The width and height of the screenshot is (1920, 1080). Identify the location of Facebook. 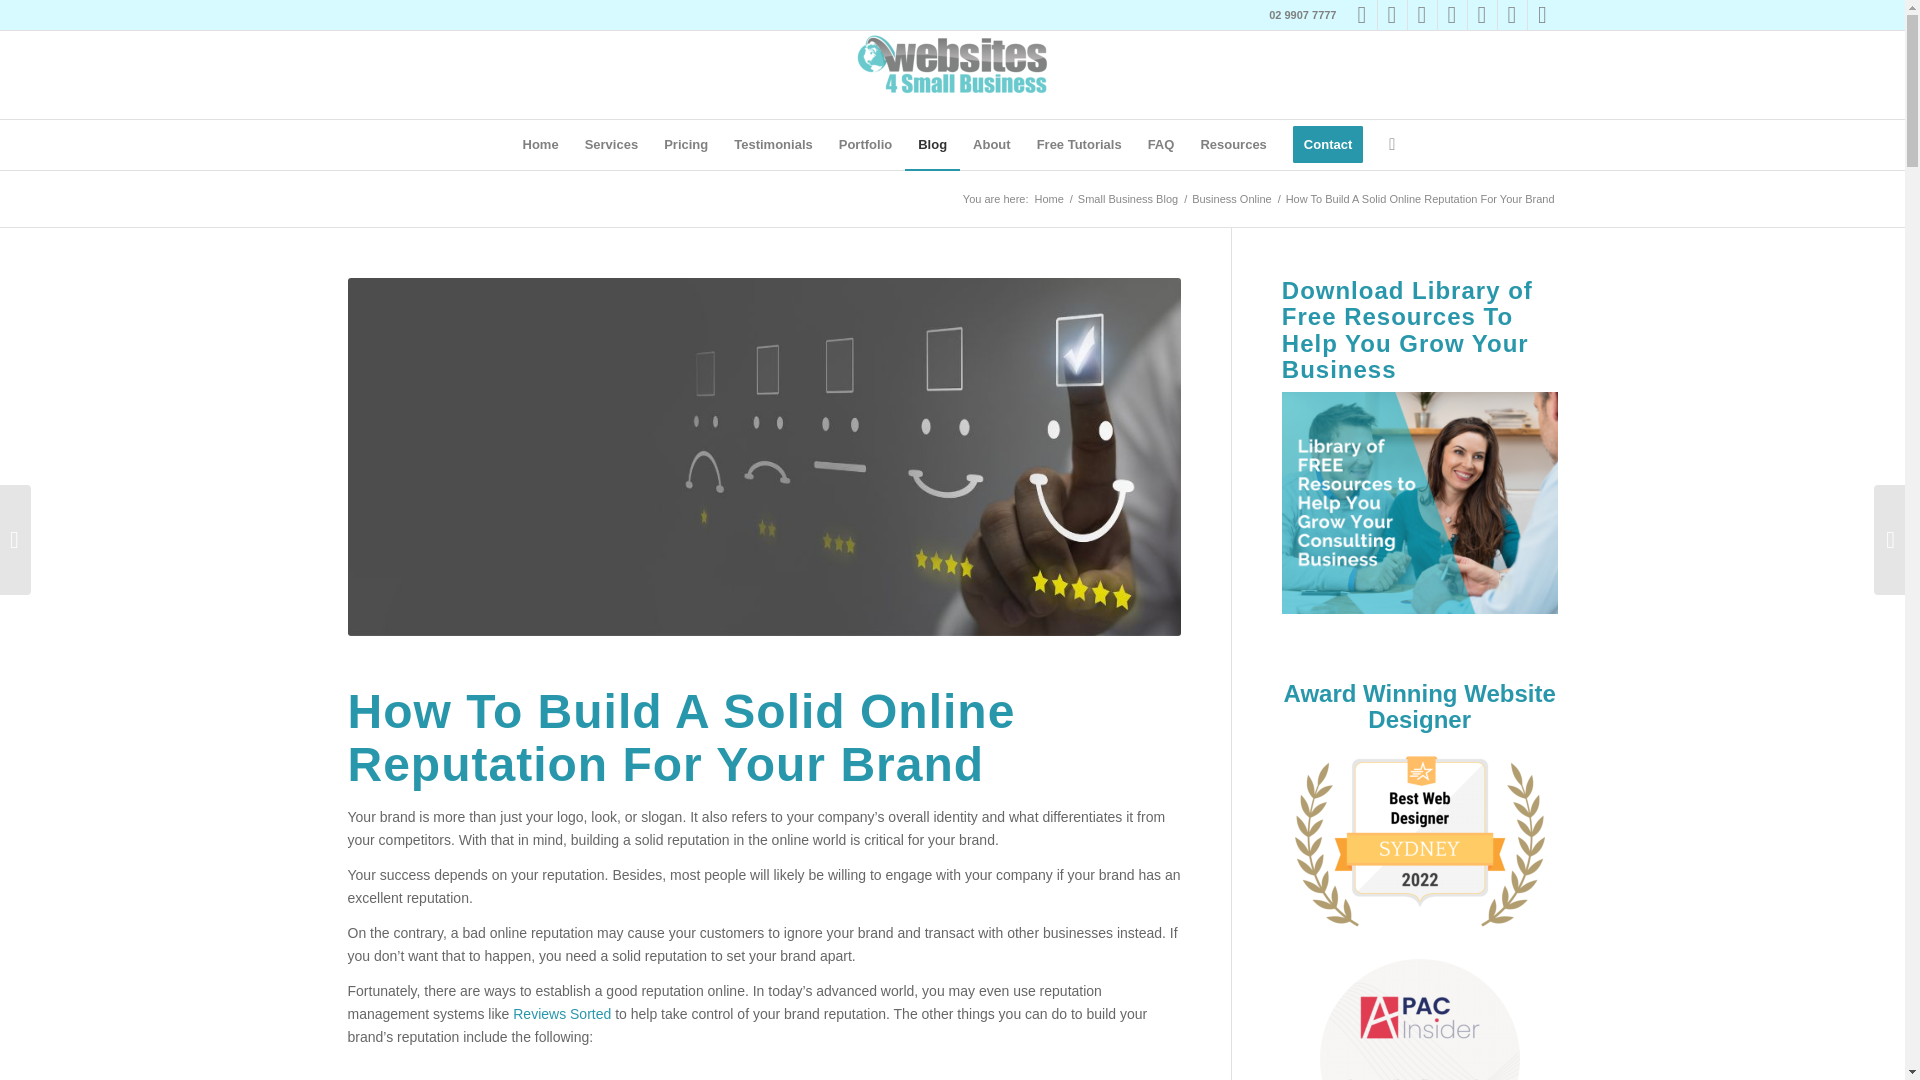
(1362, 15).